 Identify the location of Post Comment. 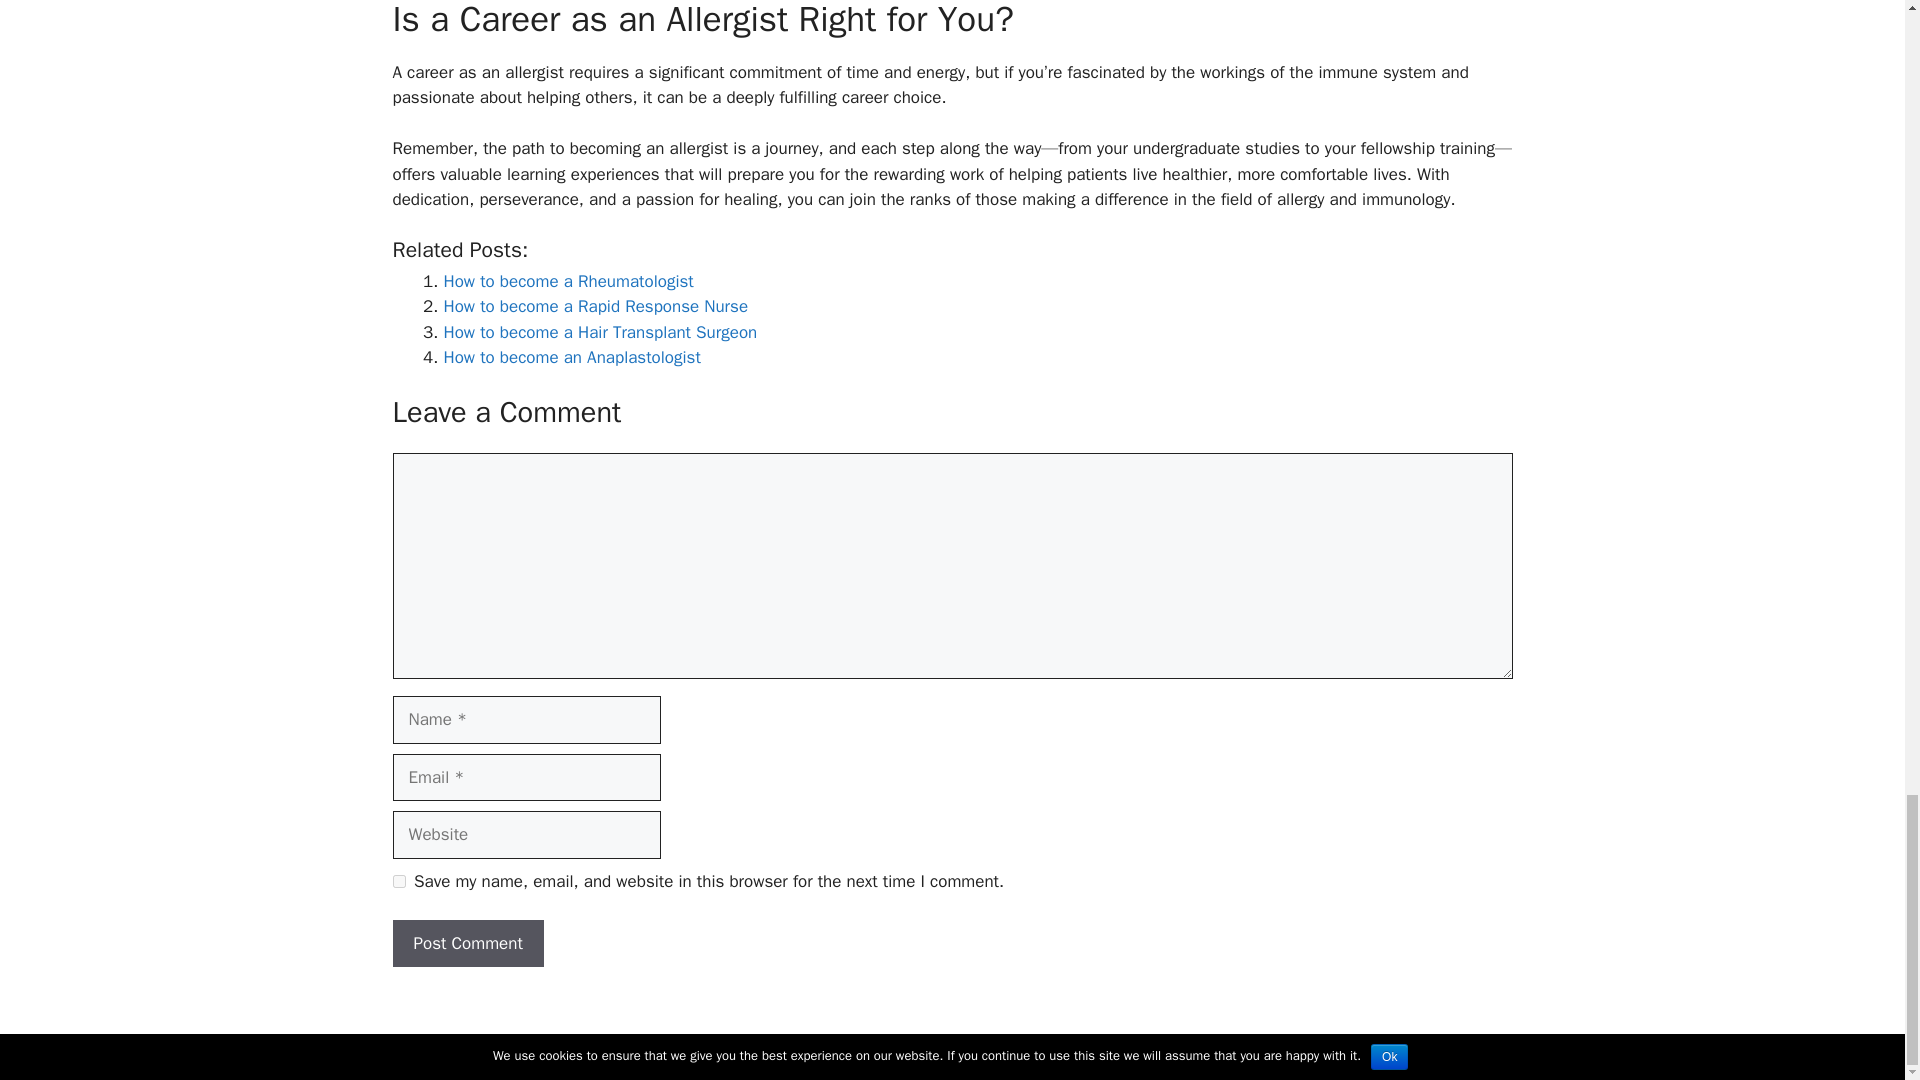
(467, 944).